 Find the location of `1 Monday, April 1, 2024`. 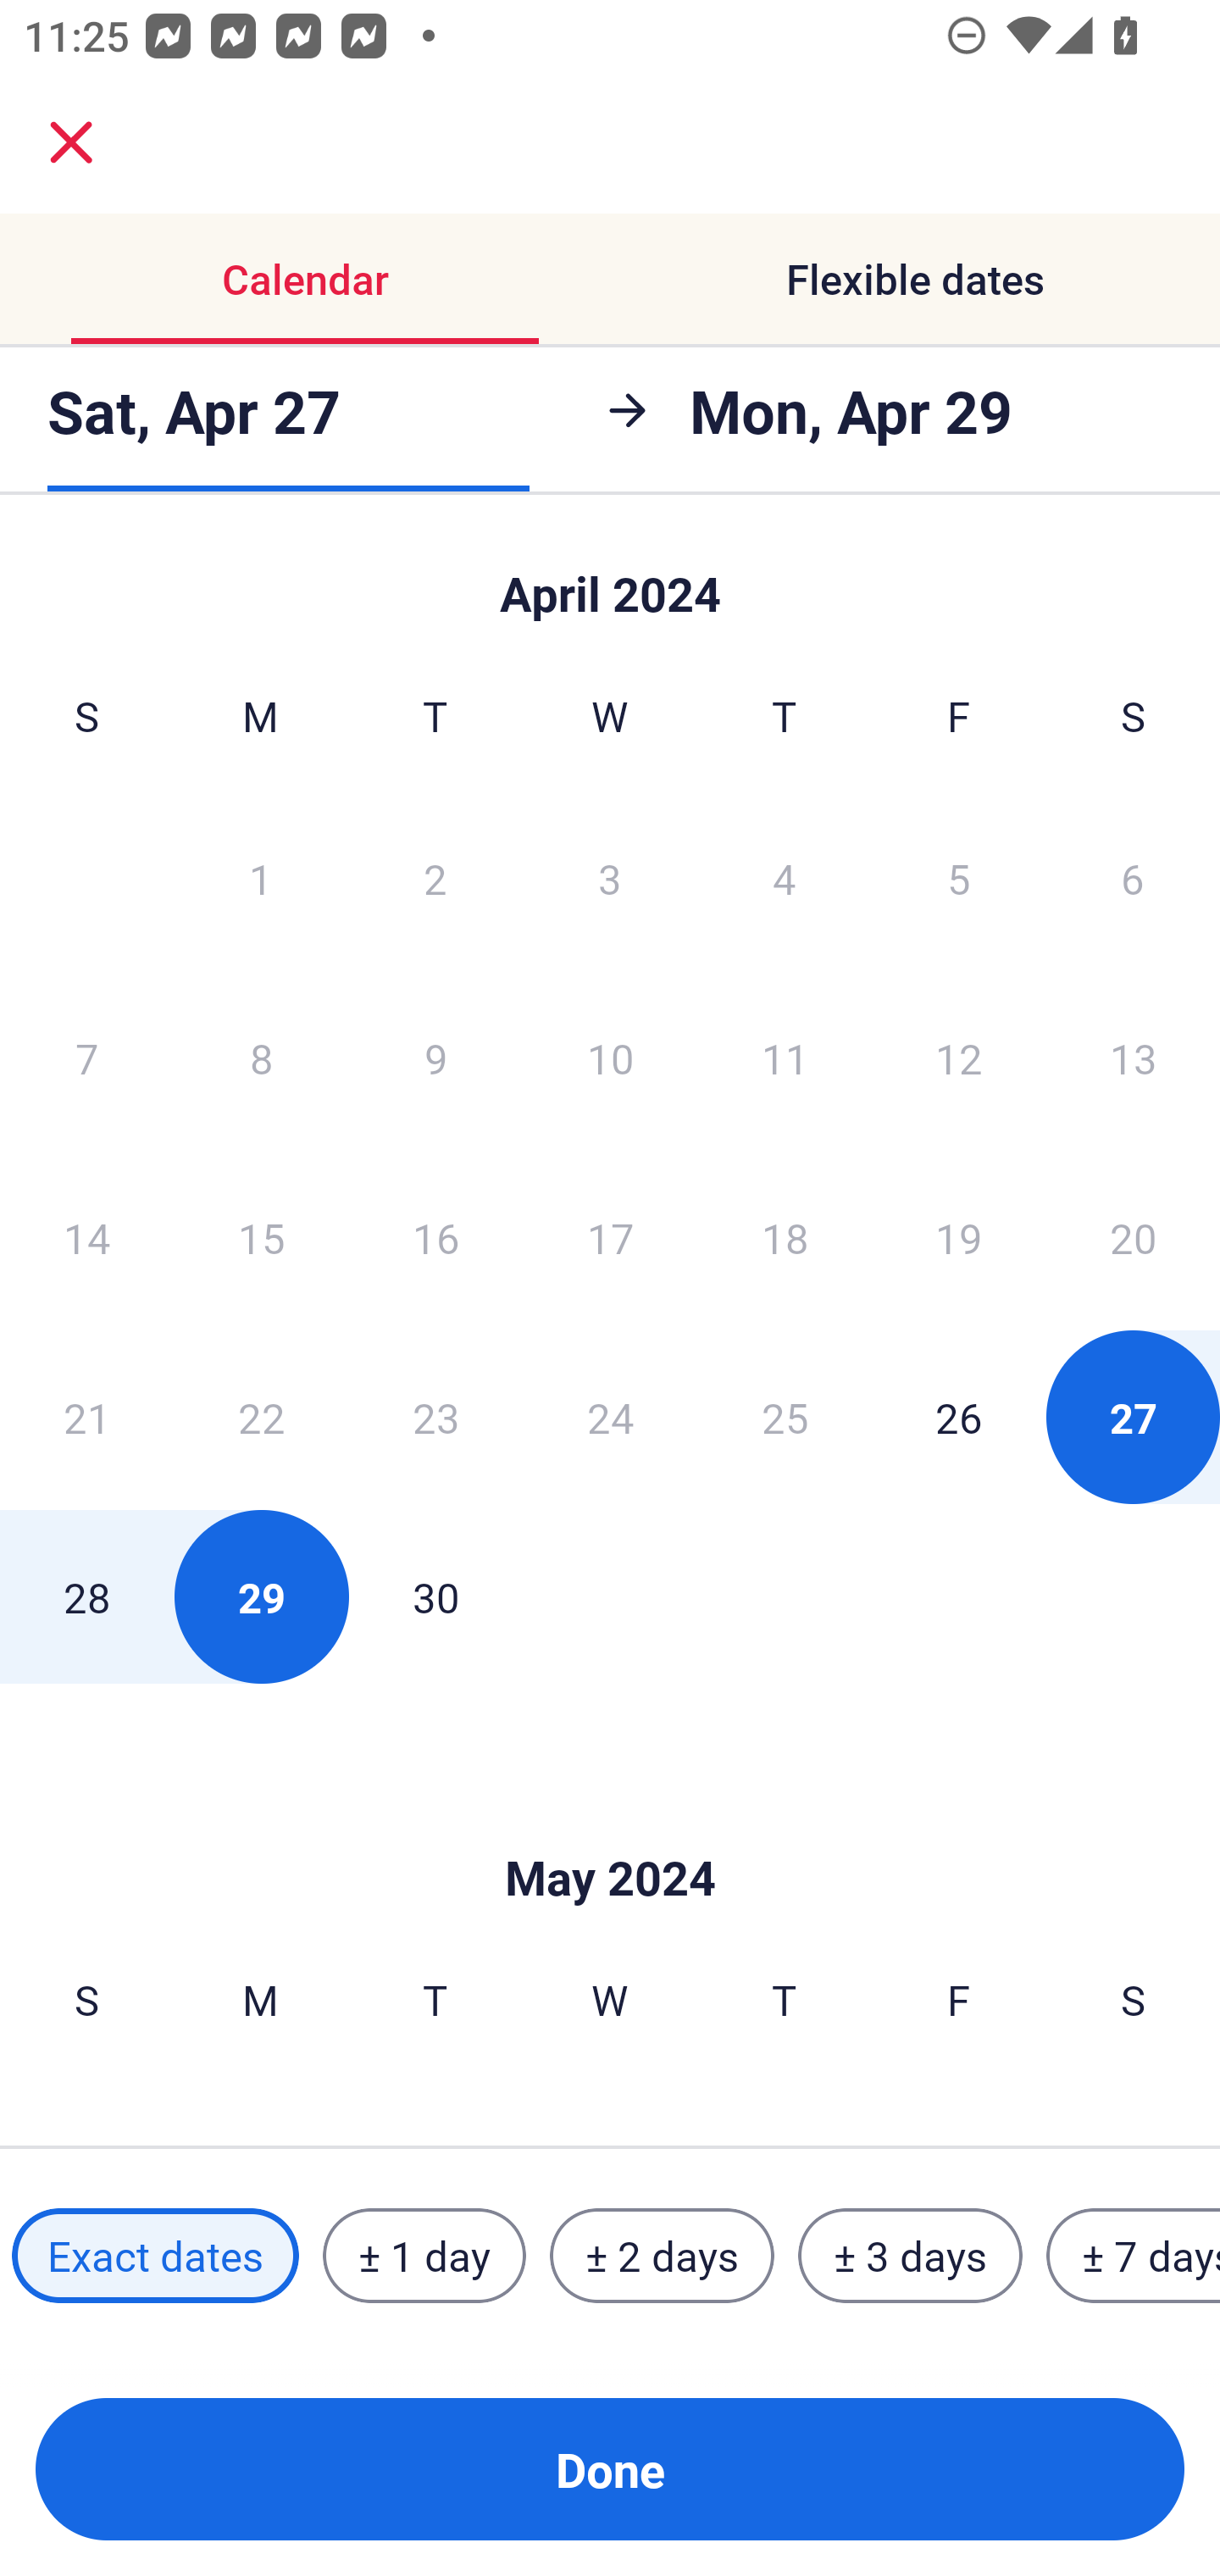

1 Monday, April 1, 2024 is located at coordinates (260, 878).